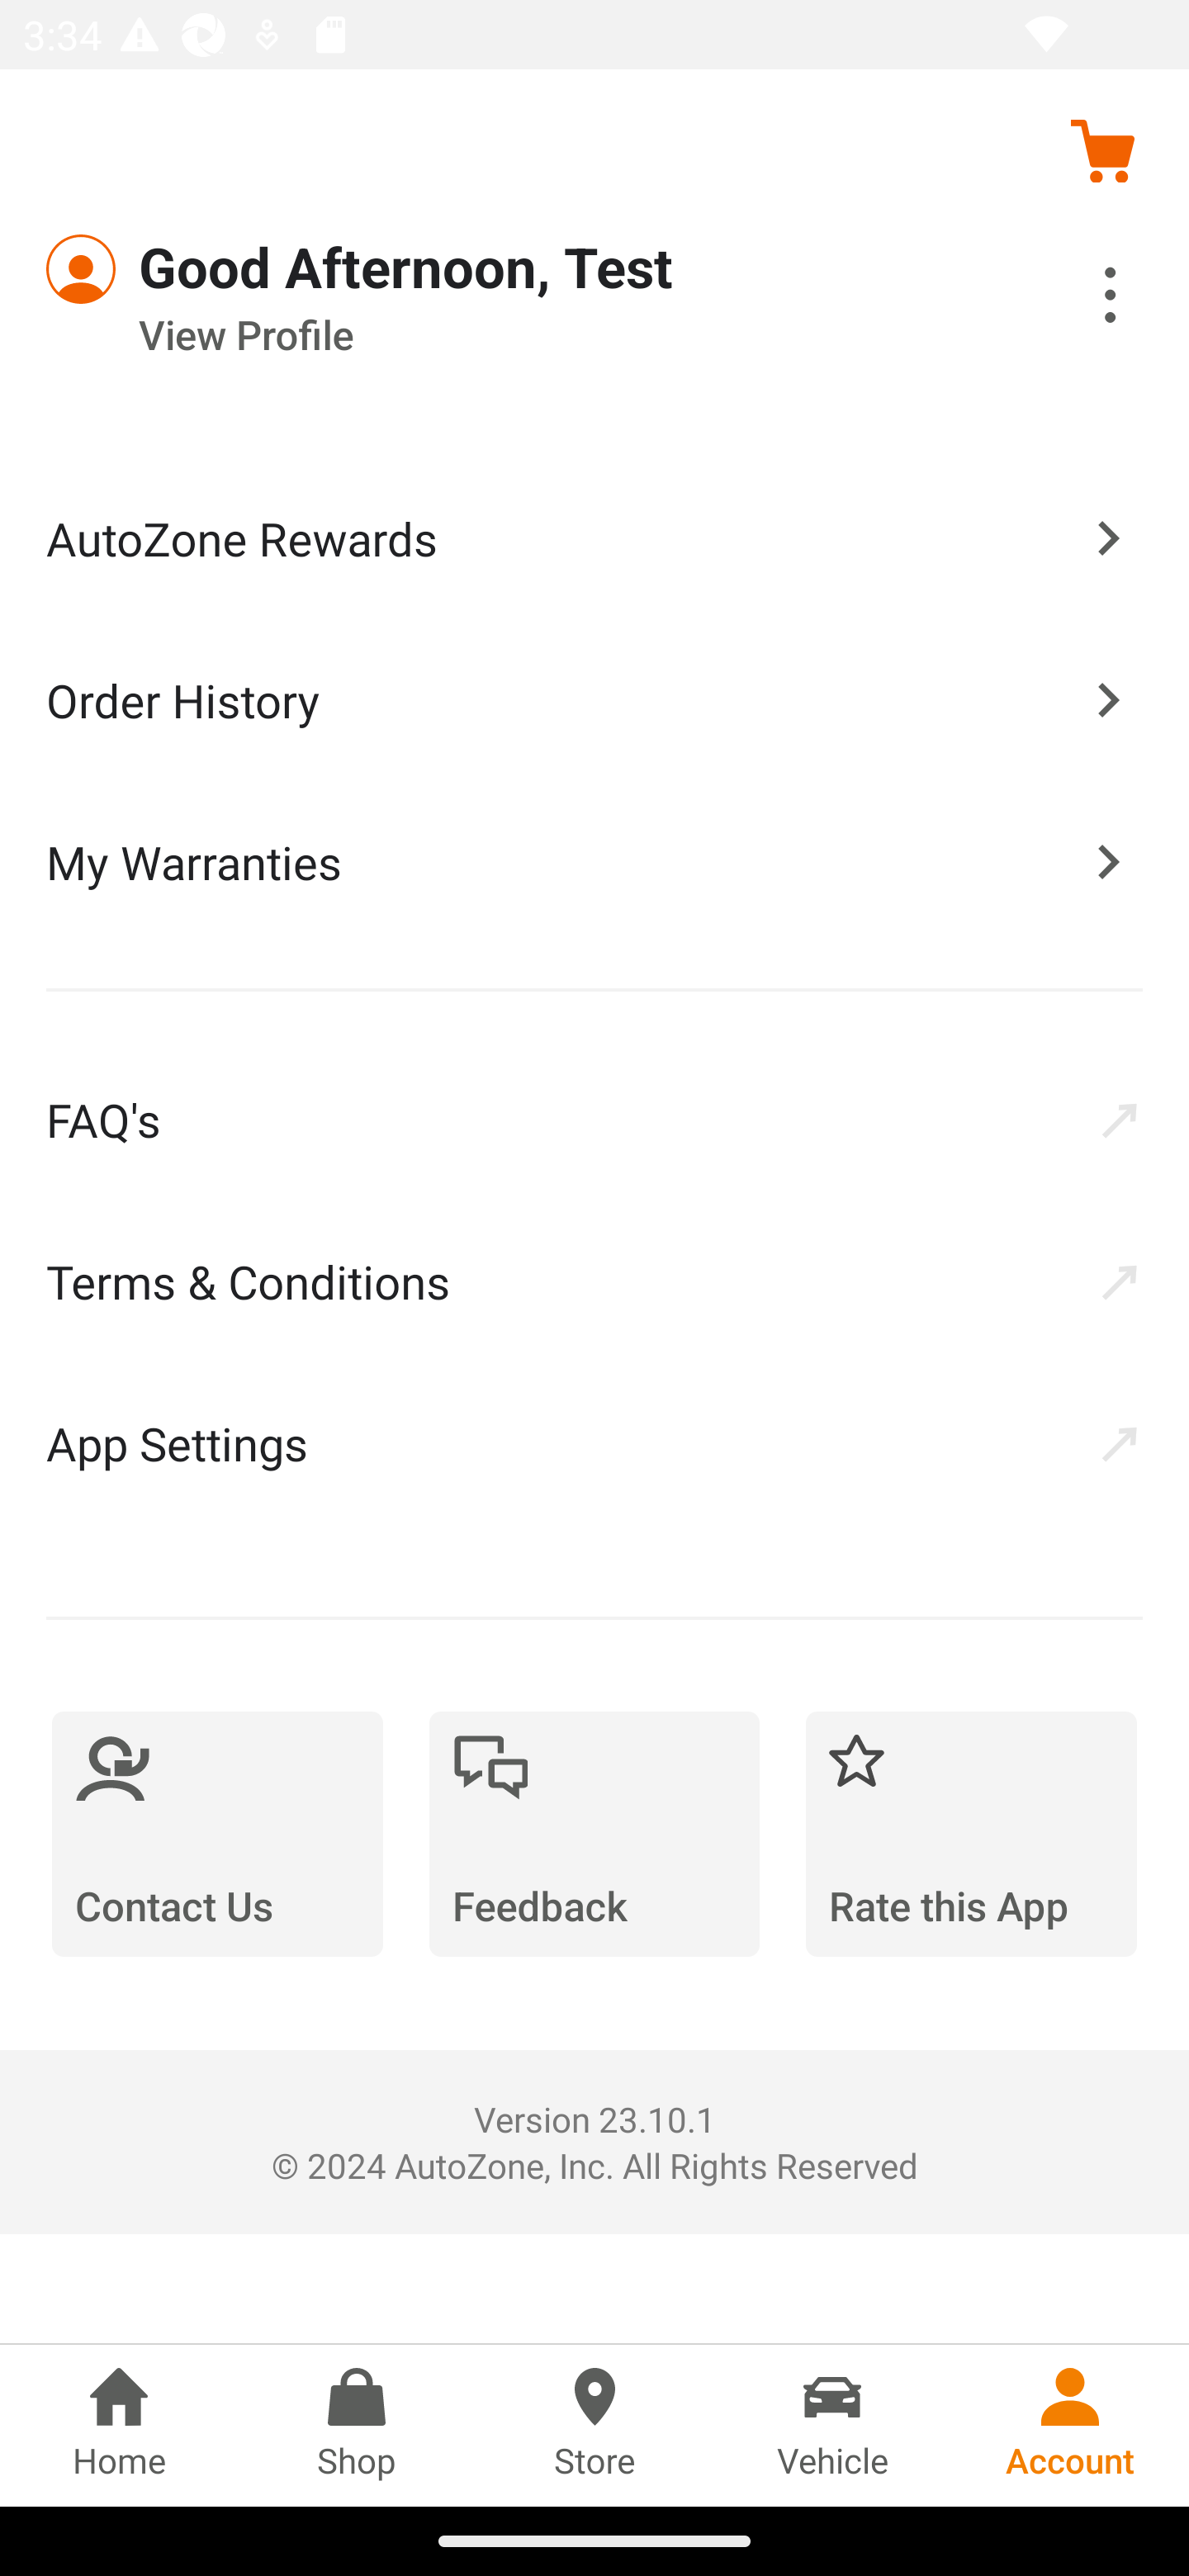 The image size is (1189, 2576). Describe the element at coordinates (971, 1834) in the screenshot. I see `Rate this App` at that location.